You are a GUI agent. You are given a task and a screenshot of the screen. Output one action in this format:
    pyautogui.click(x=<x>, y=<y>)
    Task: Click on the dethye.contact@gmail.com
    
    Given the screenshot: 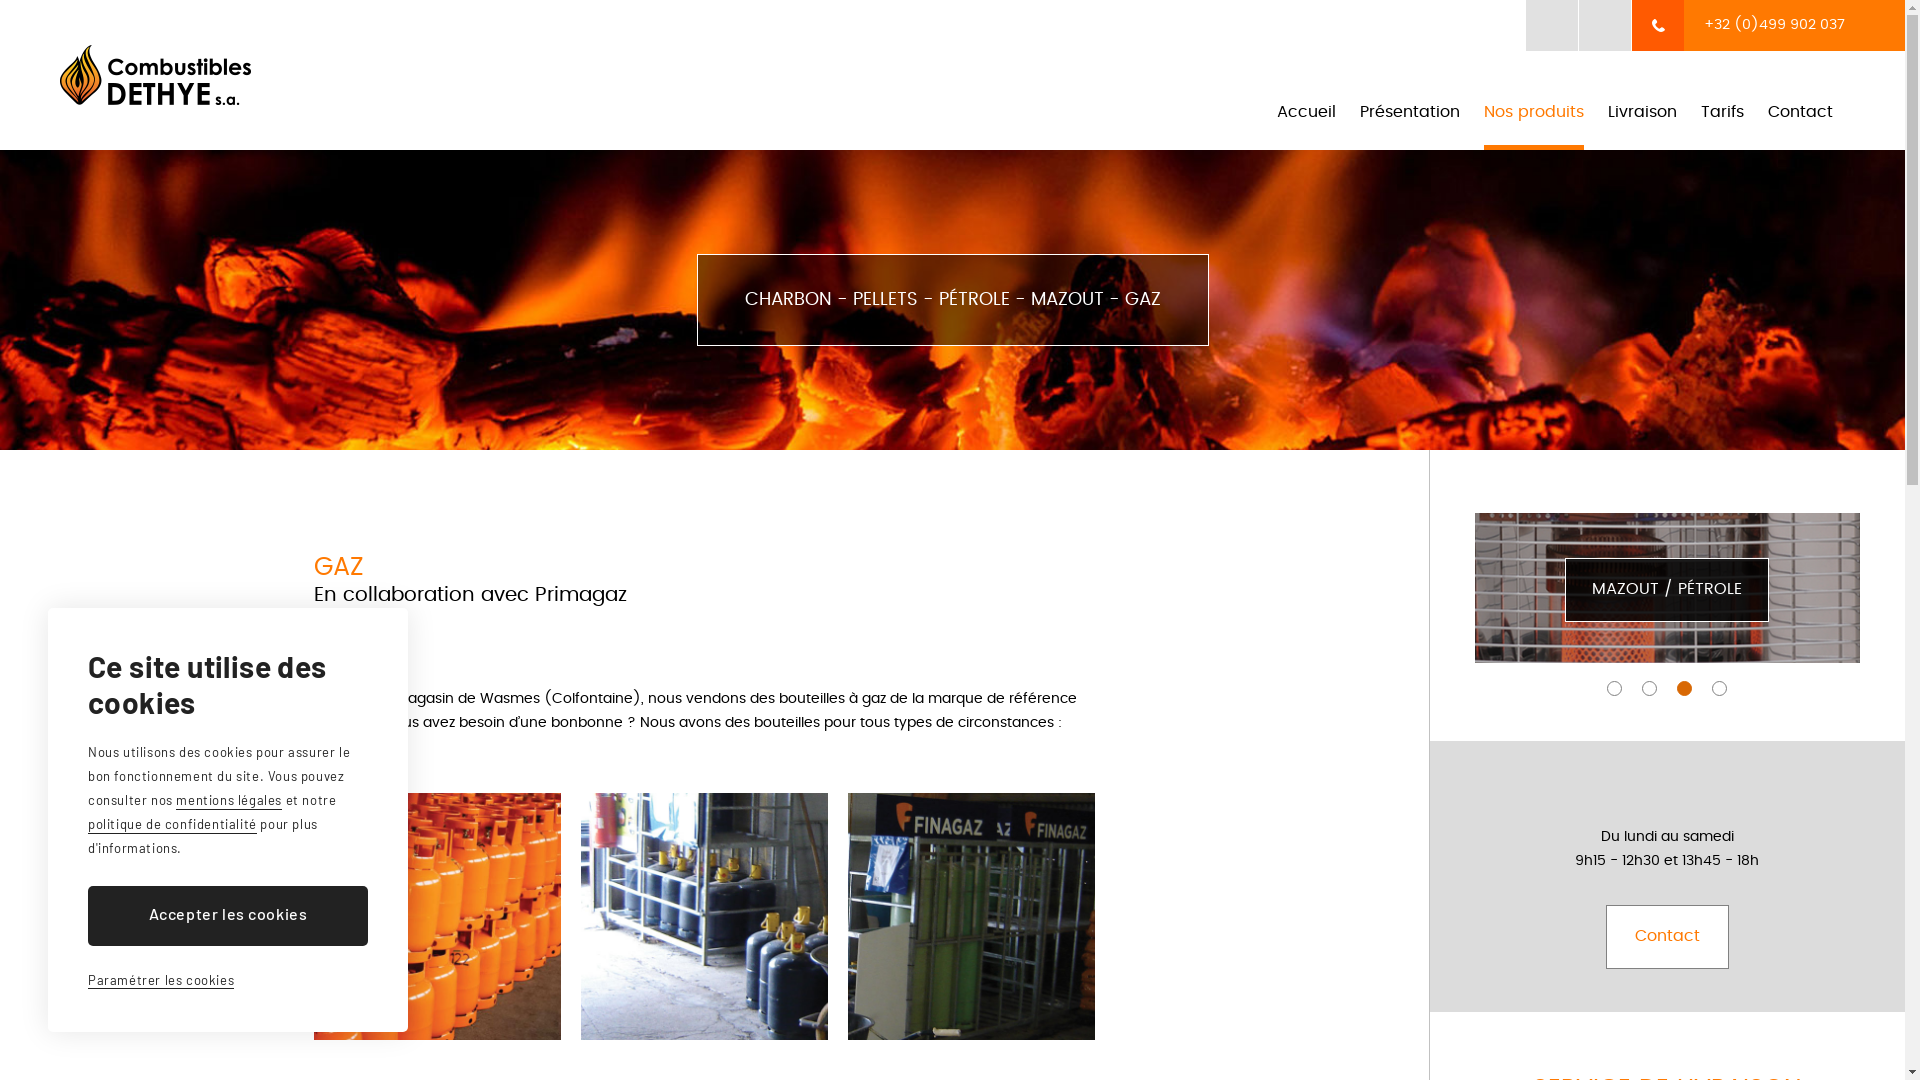 What is the action you would take?
    pyautogui.click(x=1552, y=26)
    